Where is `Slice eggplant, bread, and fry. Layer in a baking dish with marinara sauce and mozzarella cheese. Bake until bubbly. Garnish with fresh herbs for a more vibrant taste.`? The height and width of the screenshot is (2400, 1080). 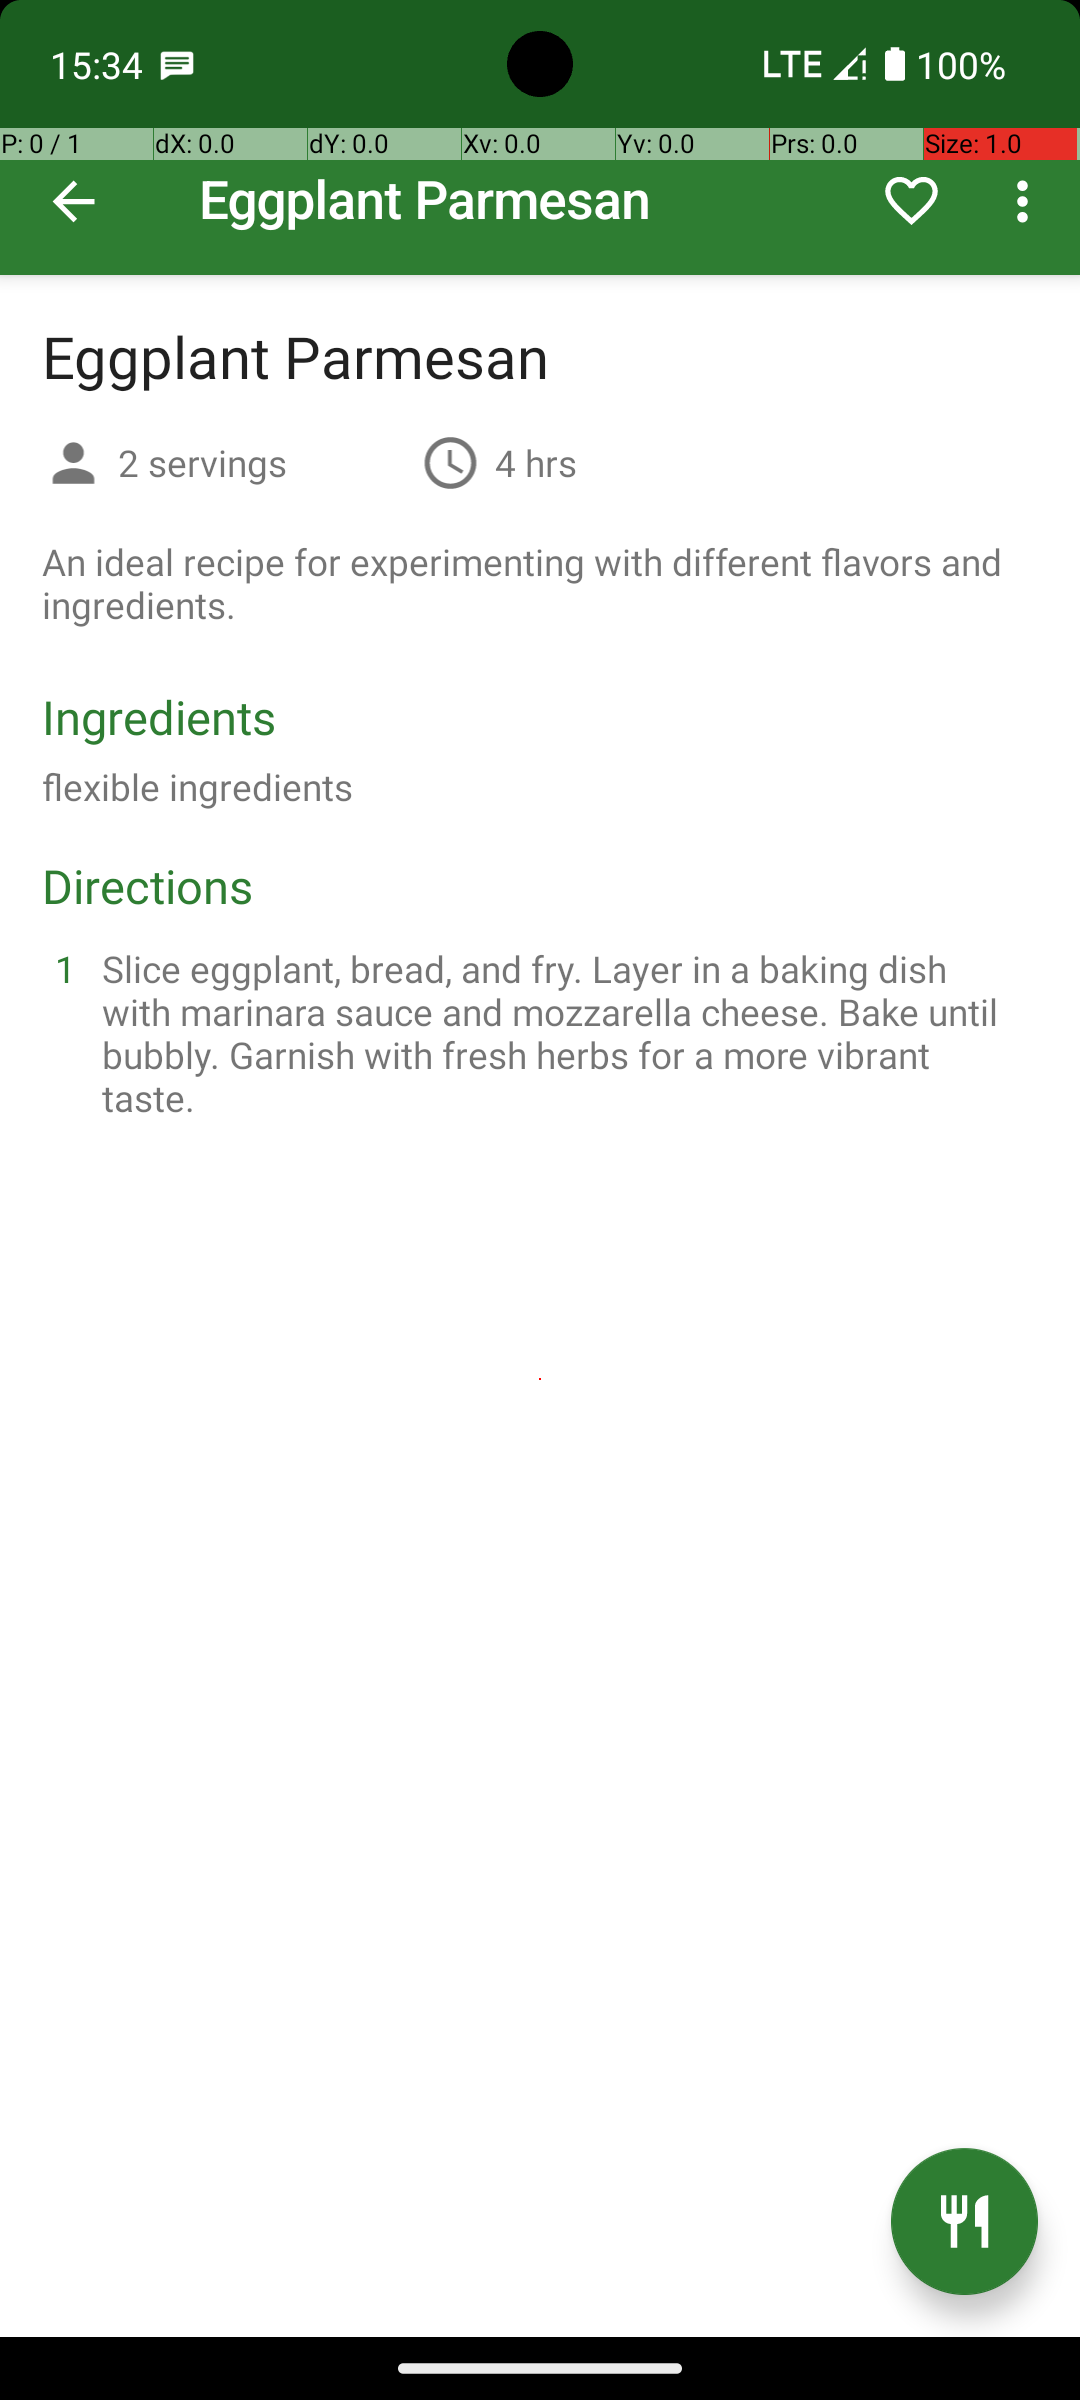 Slice eggplant, bread, and fry. Layer in a baking dish with marinara sauce and mozzarella cheese. Bake until bubbly. Garnish with fresh herbs for a more vibrant taste. is located at coordinates (564, 1033).